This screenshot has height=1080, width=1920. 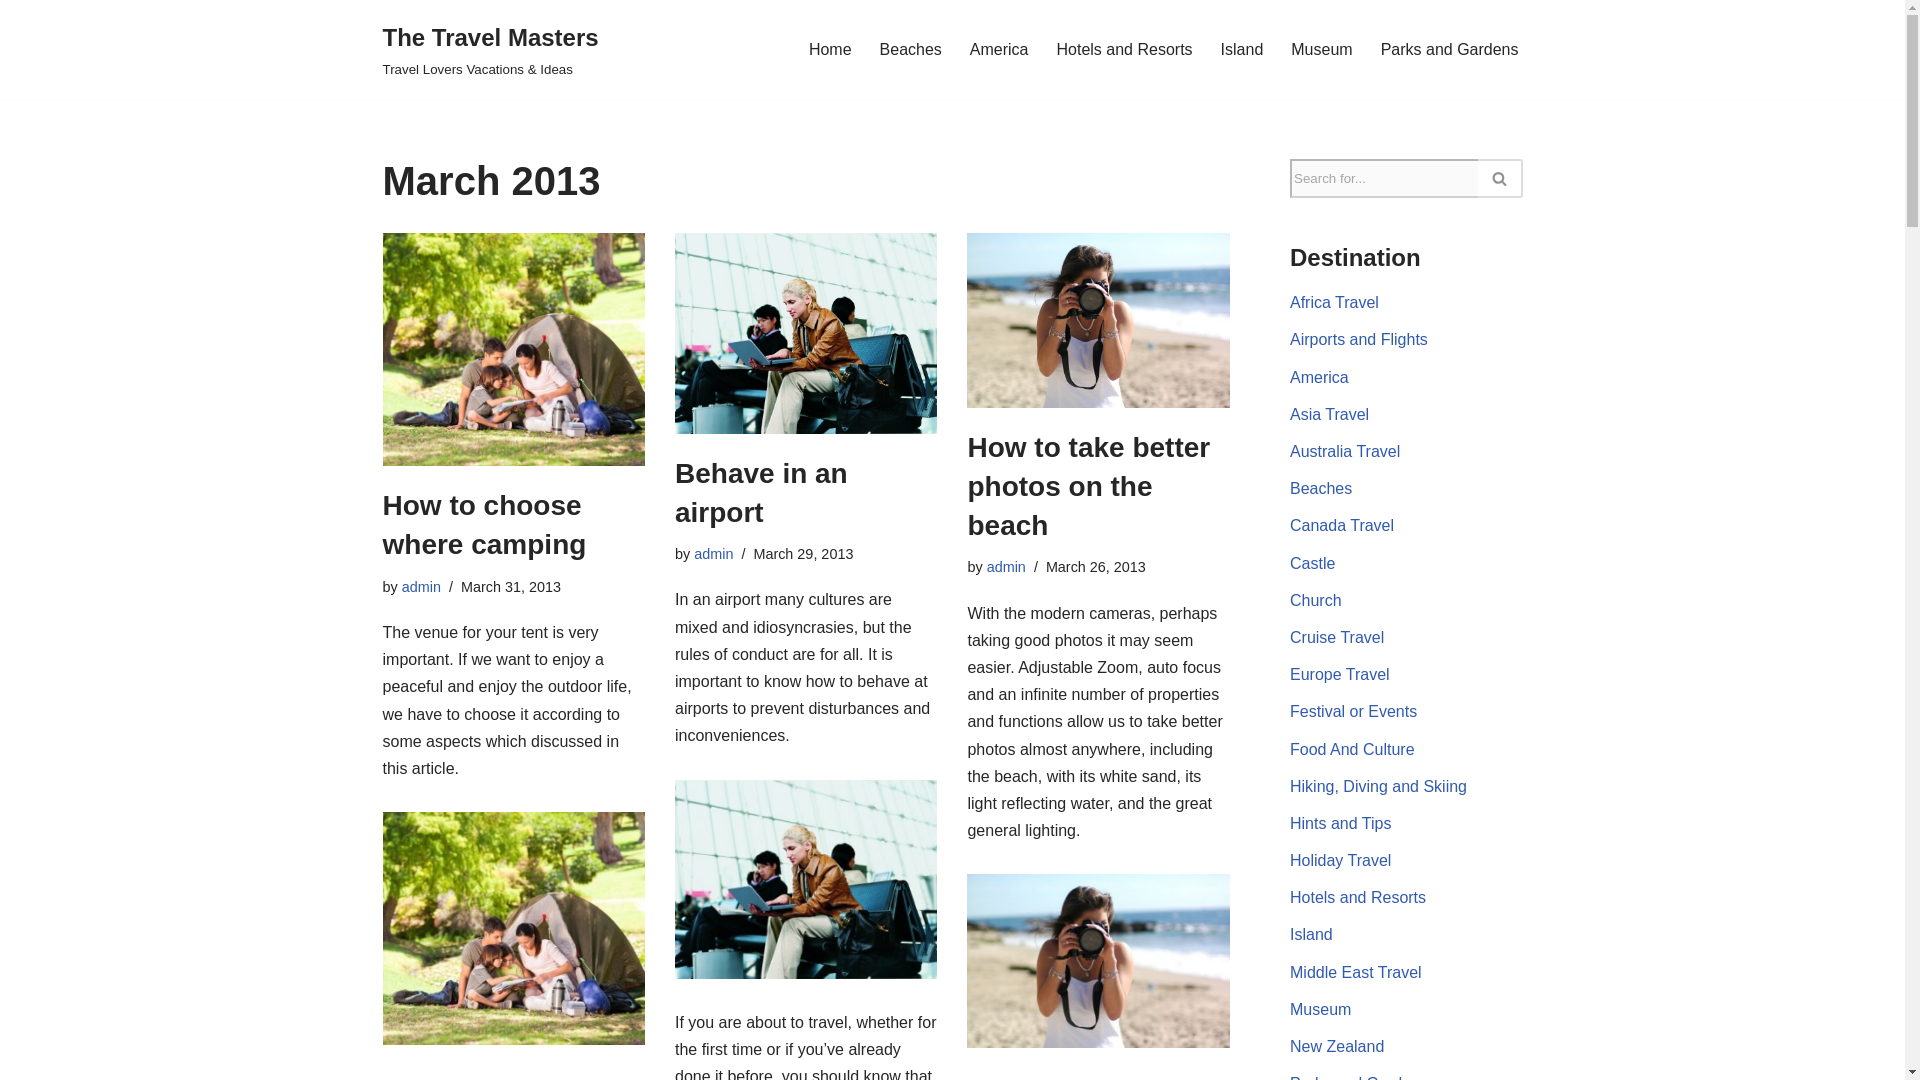 I want to click on admin, so click(x=713, y=554).